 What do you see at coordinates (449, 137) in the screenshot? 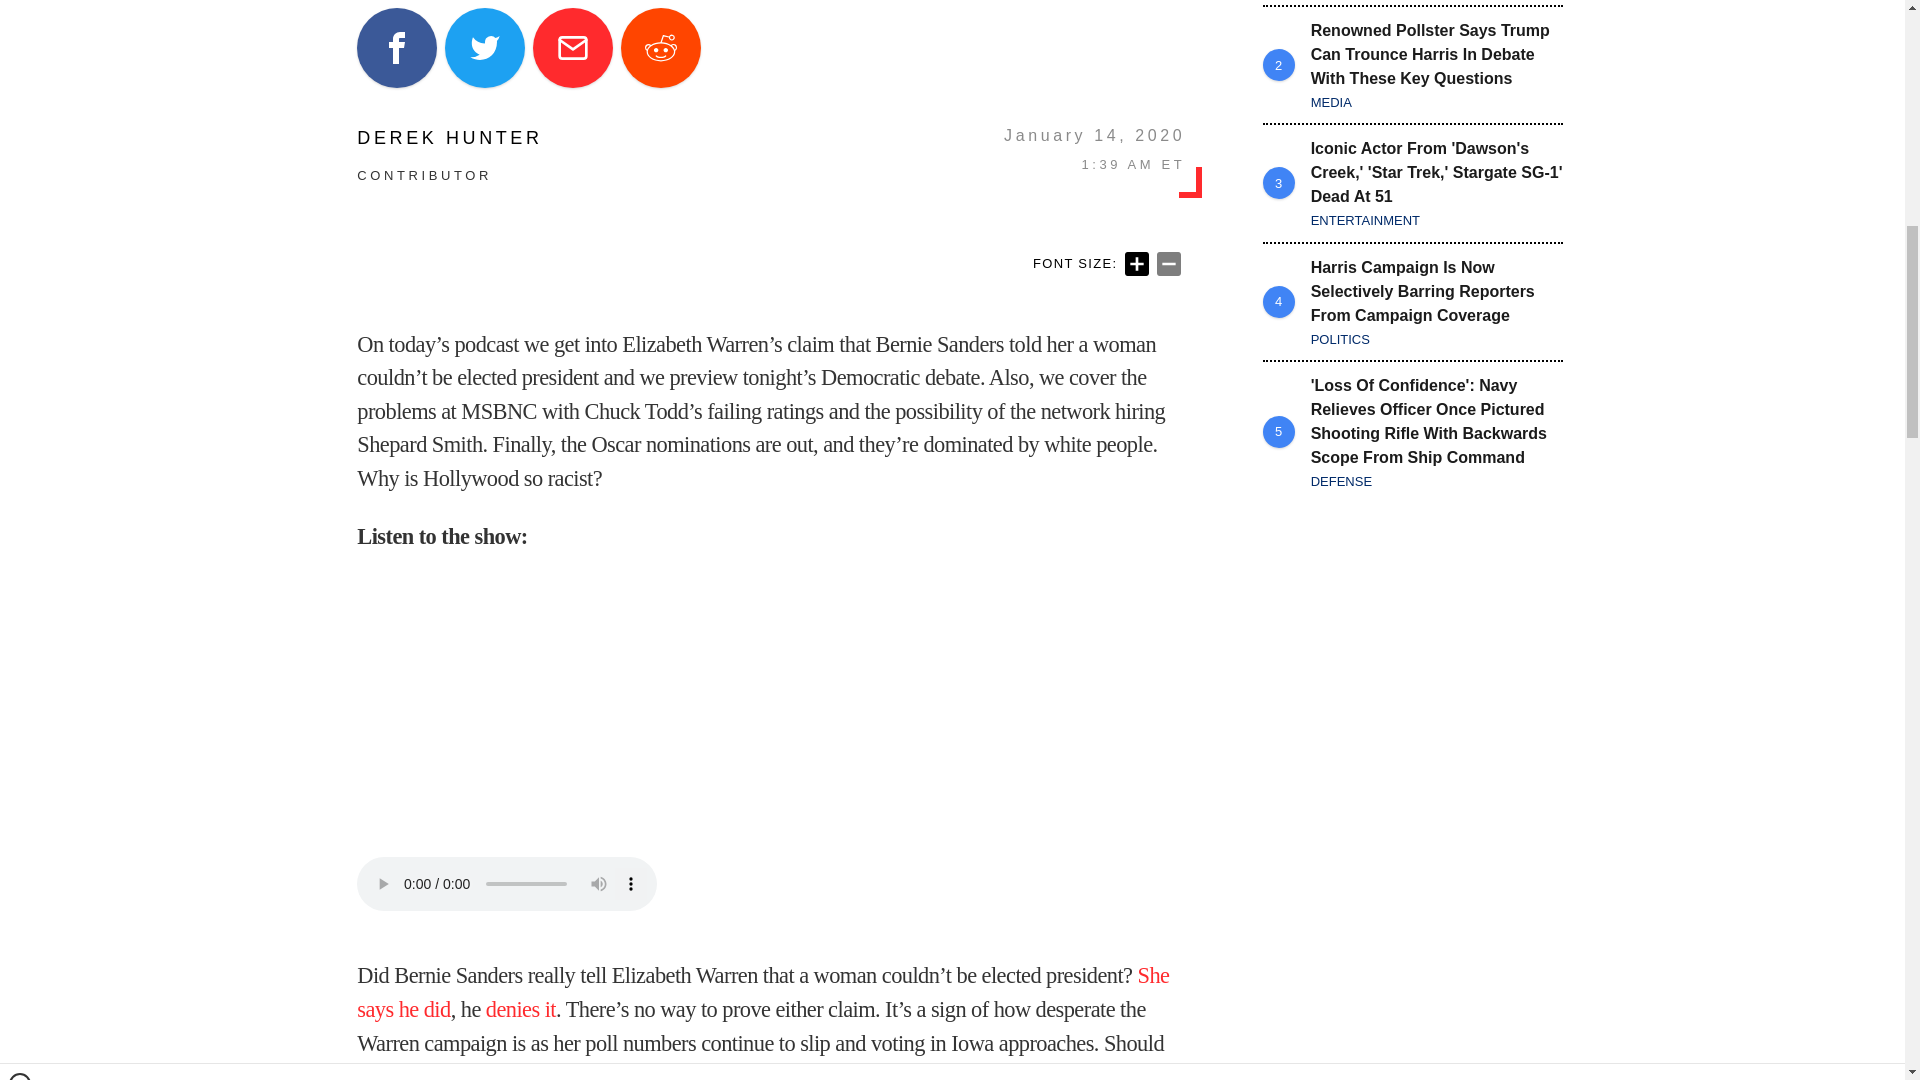
I see `DEREK HUNTER` at bounding box center [449, 137].